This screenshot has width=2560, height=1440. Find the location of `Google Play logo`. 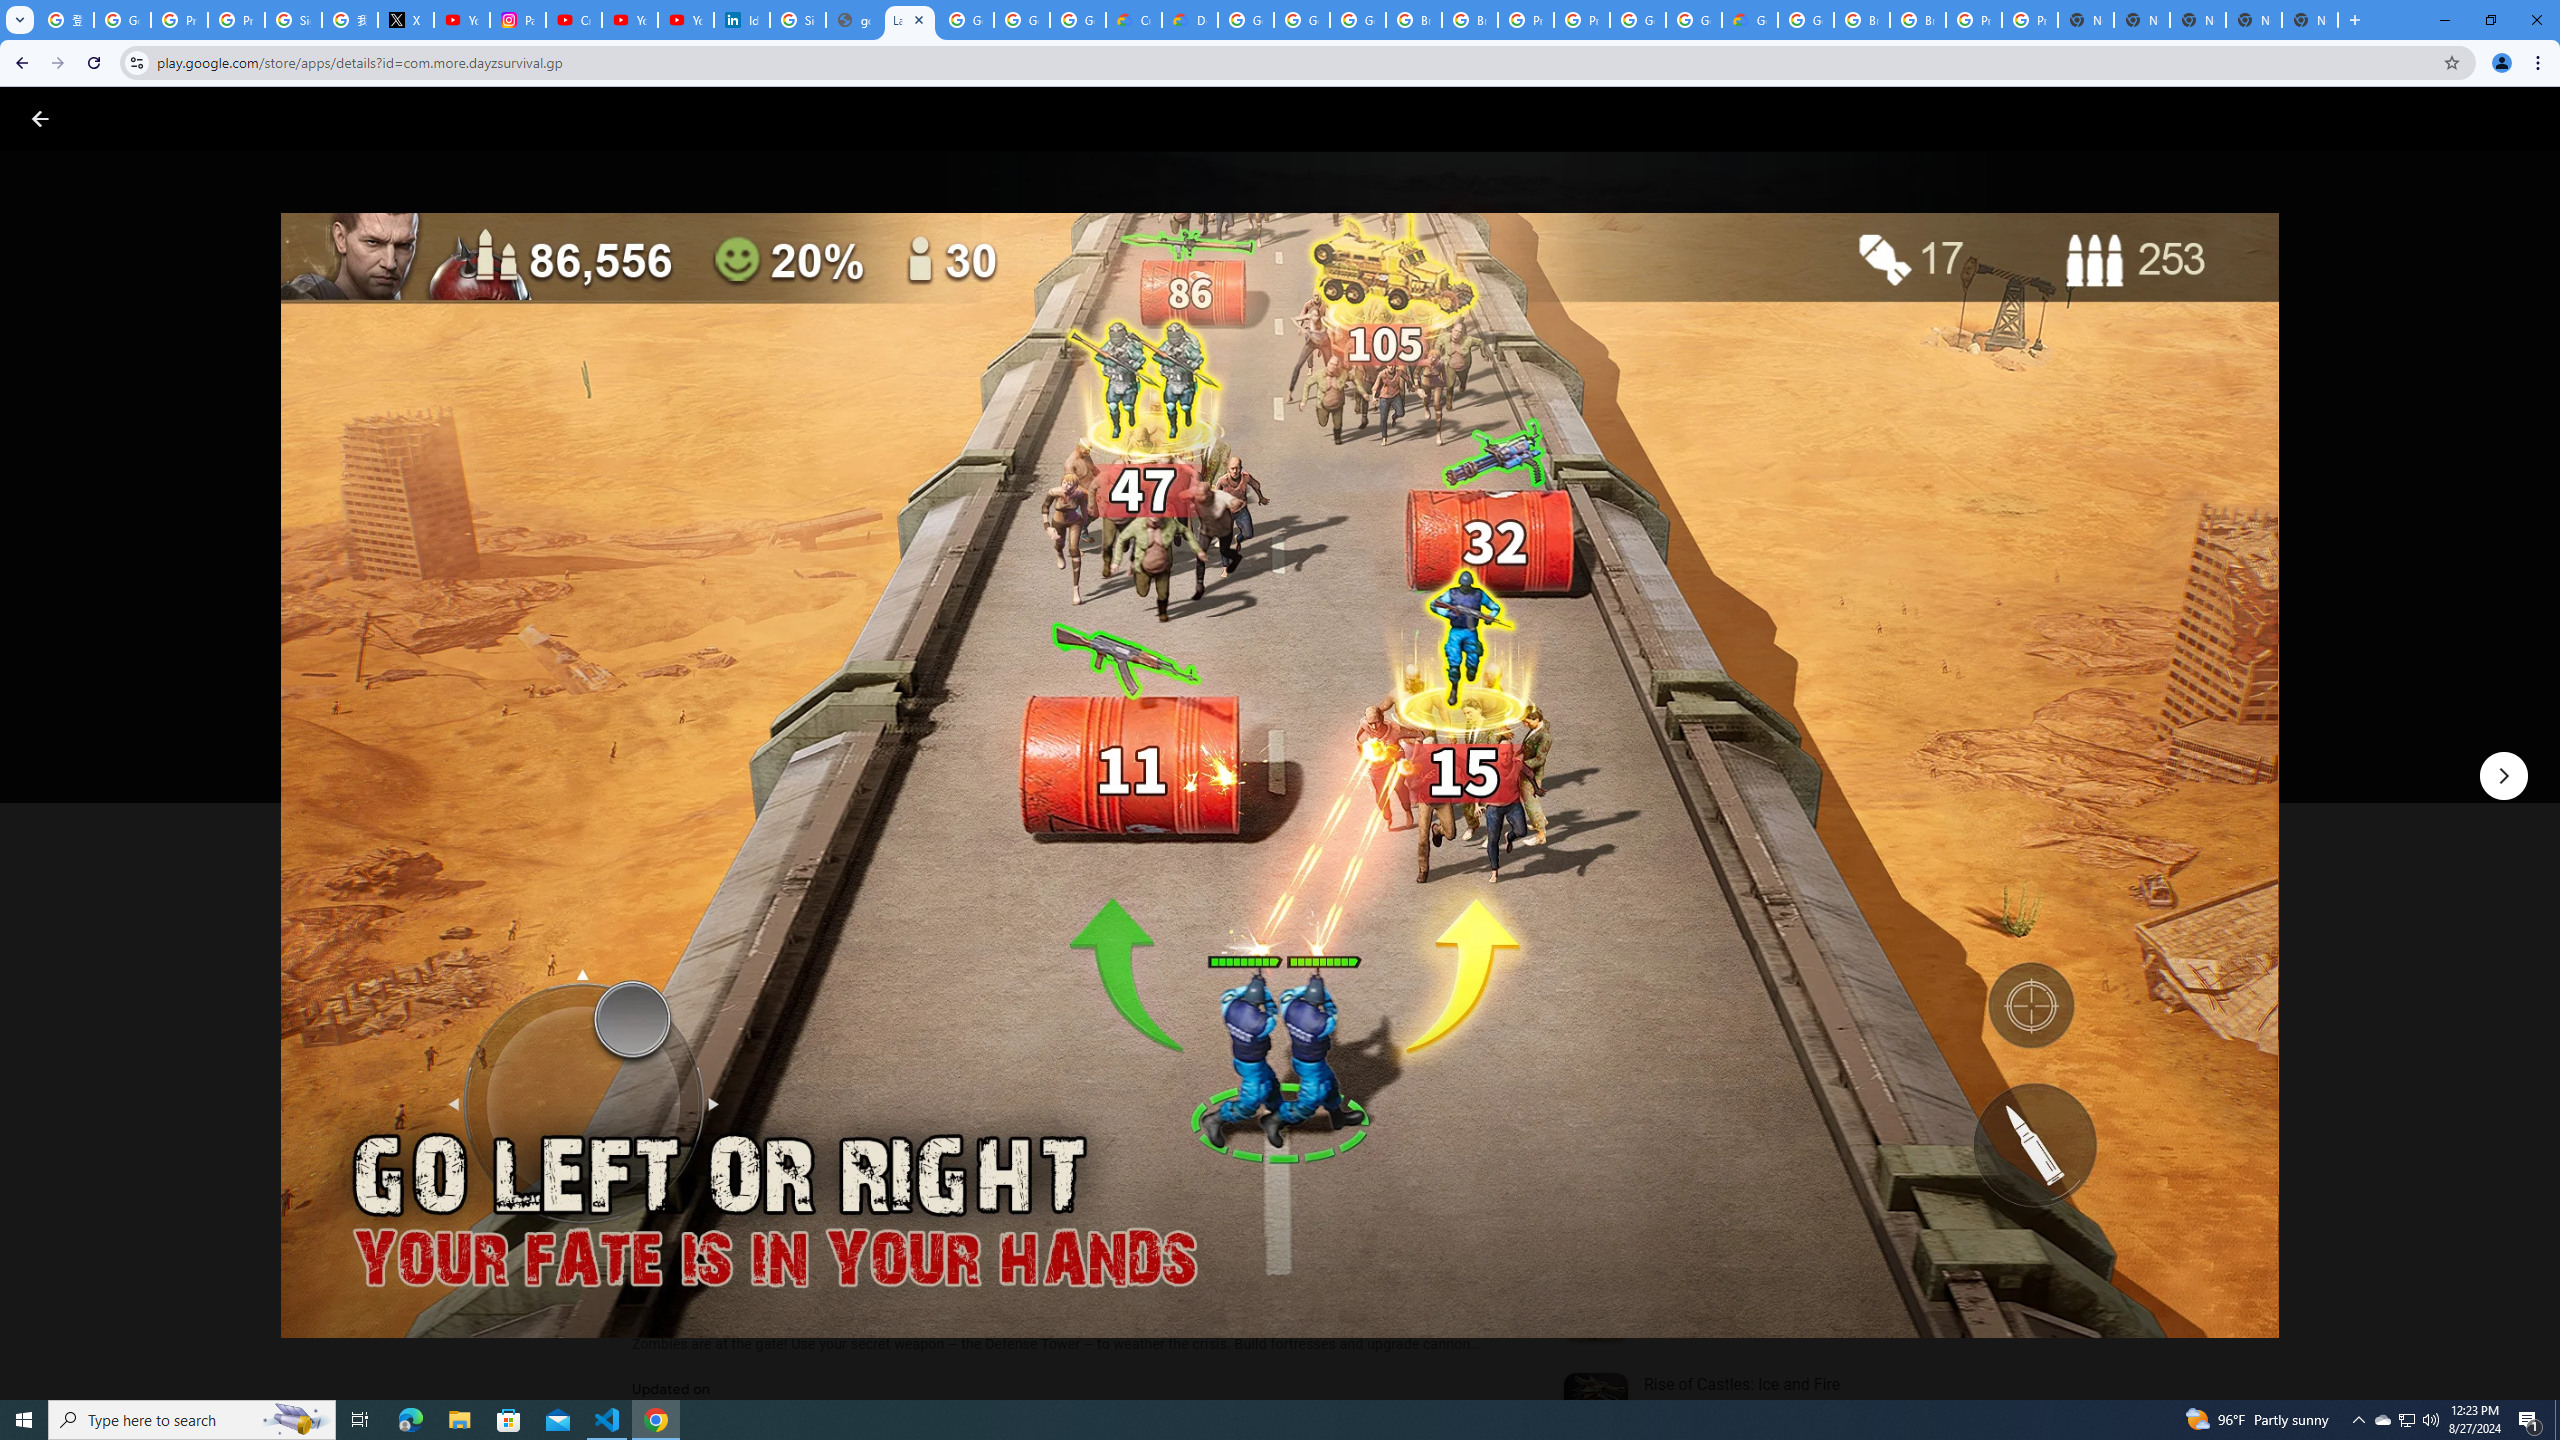

Google Play logo is located at coordinates (112, 118).